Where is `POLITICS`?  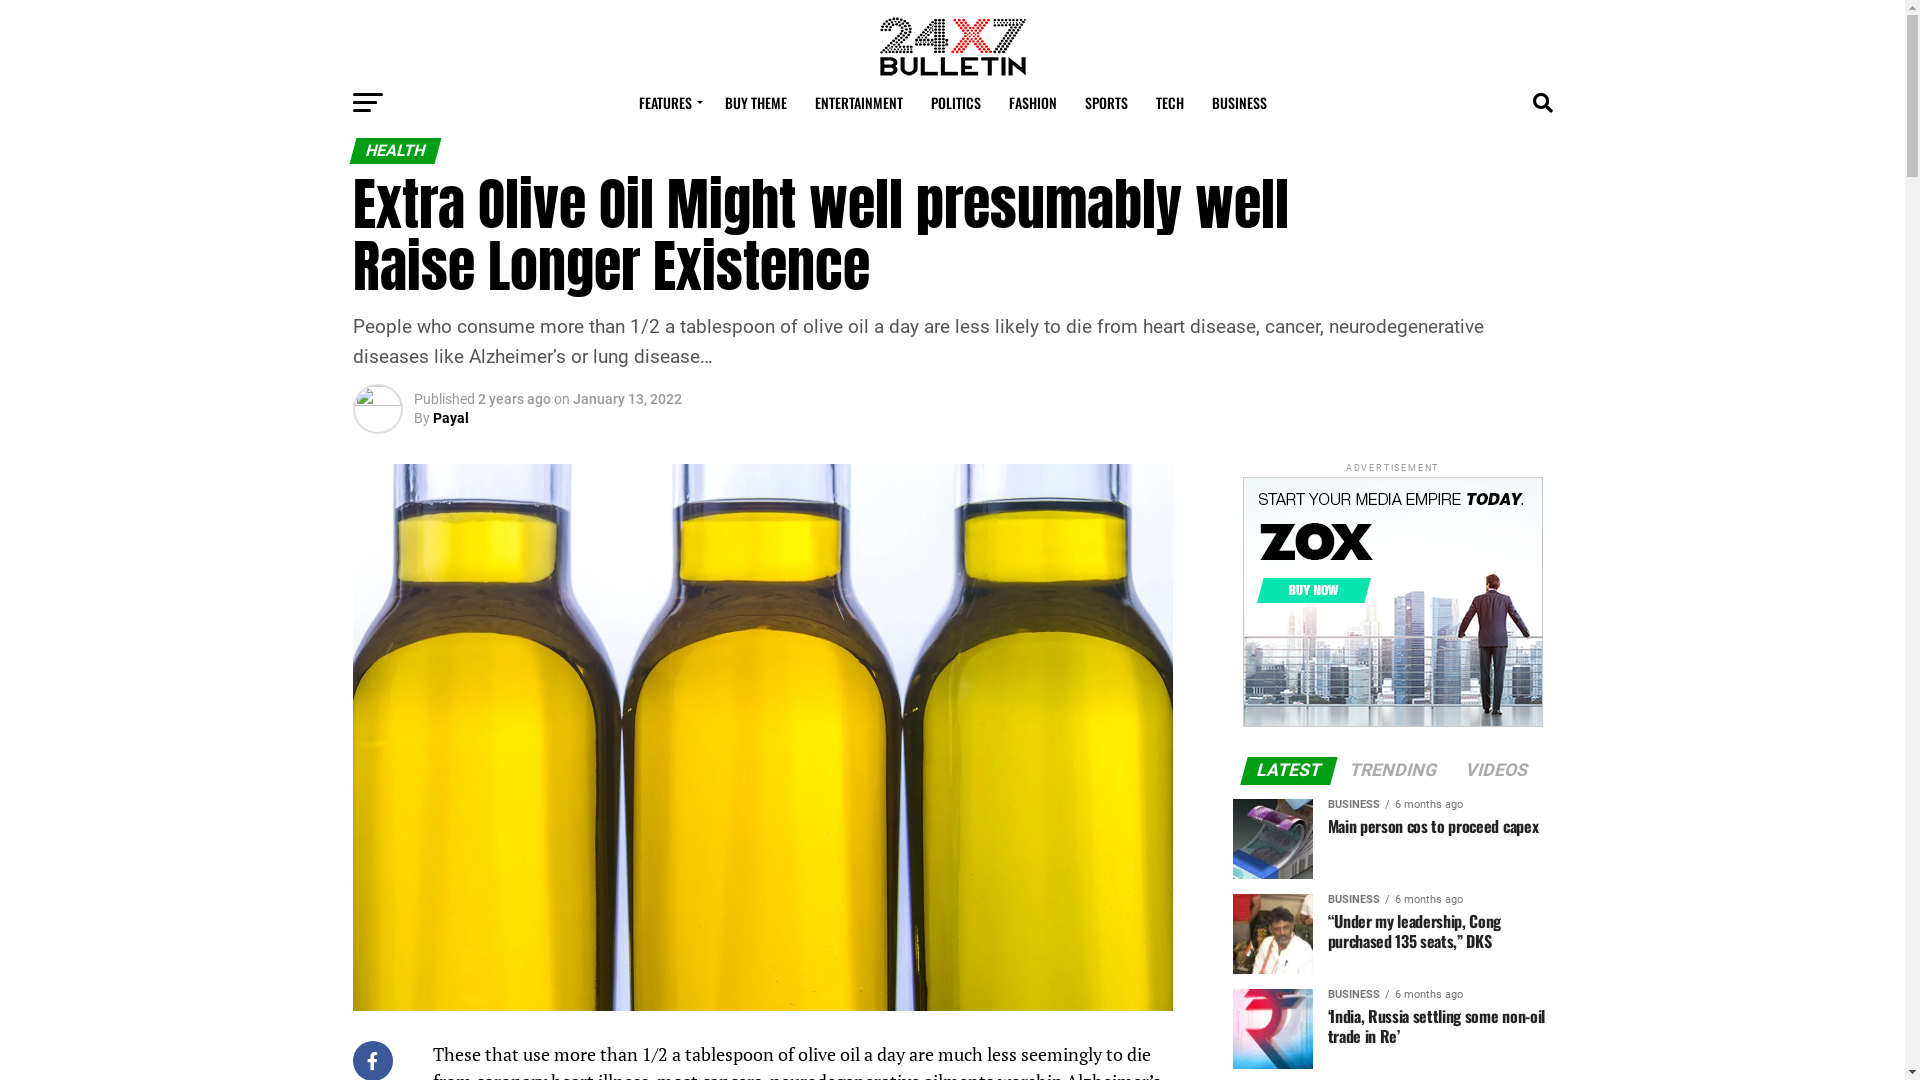
POLITICS is located at coordinates (955, 102).